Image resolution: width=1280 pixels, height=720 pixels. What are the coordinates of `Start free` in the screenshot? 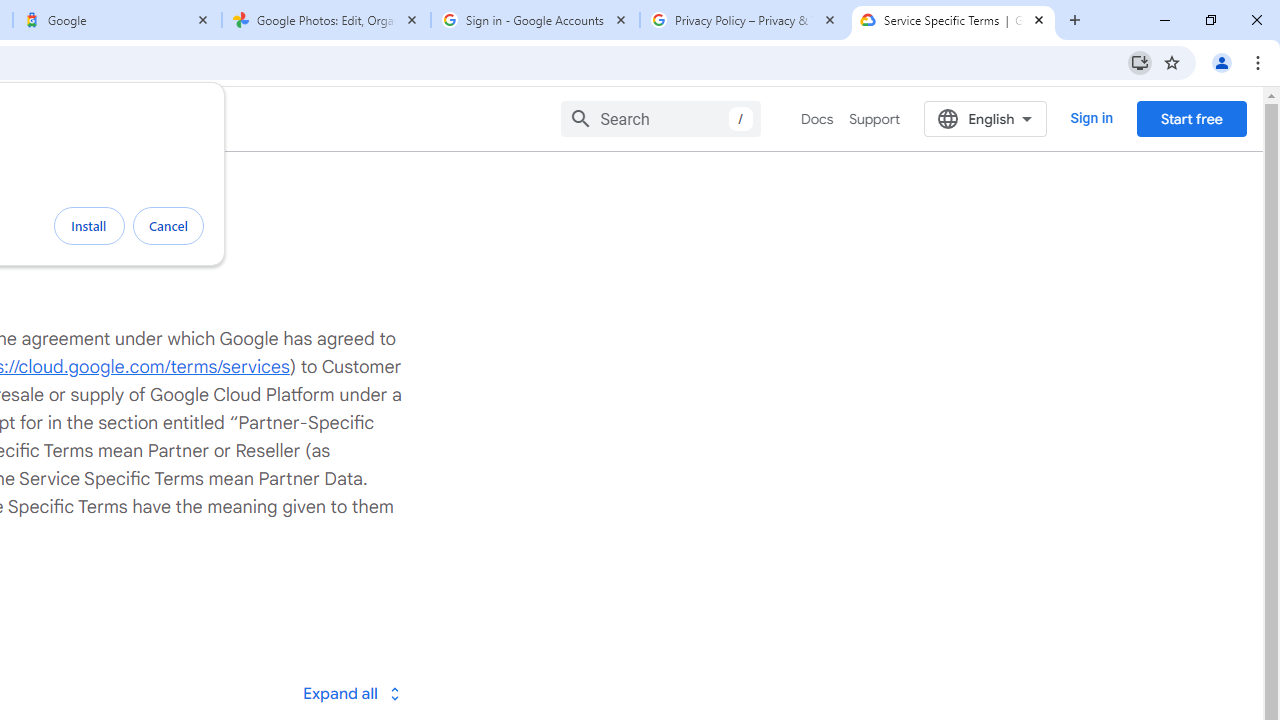 It's located at (1191, 118).